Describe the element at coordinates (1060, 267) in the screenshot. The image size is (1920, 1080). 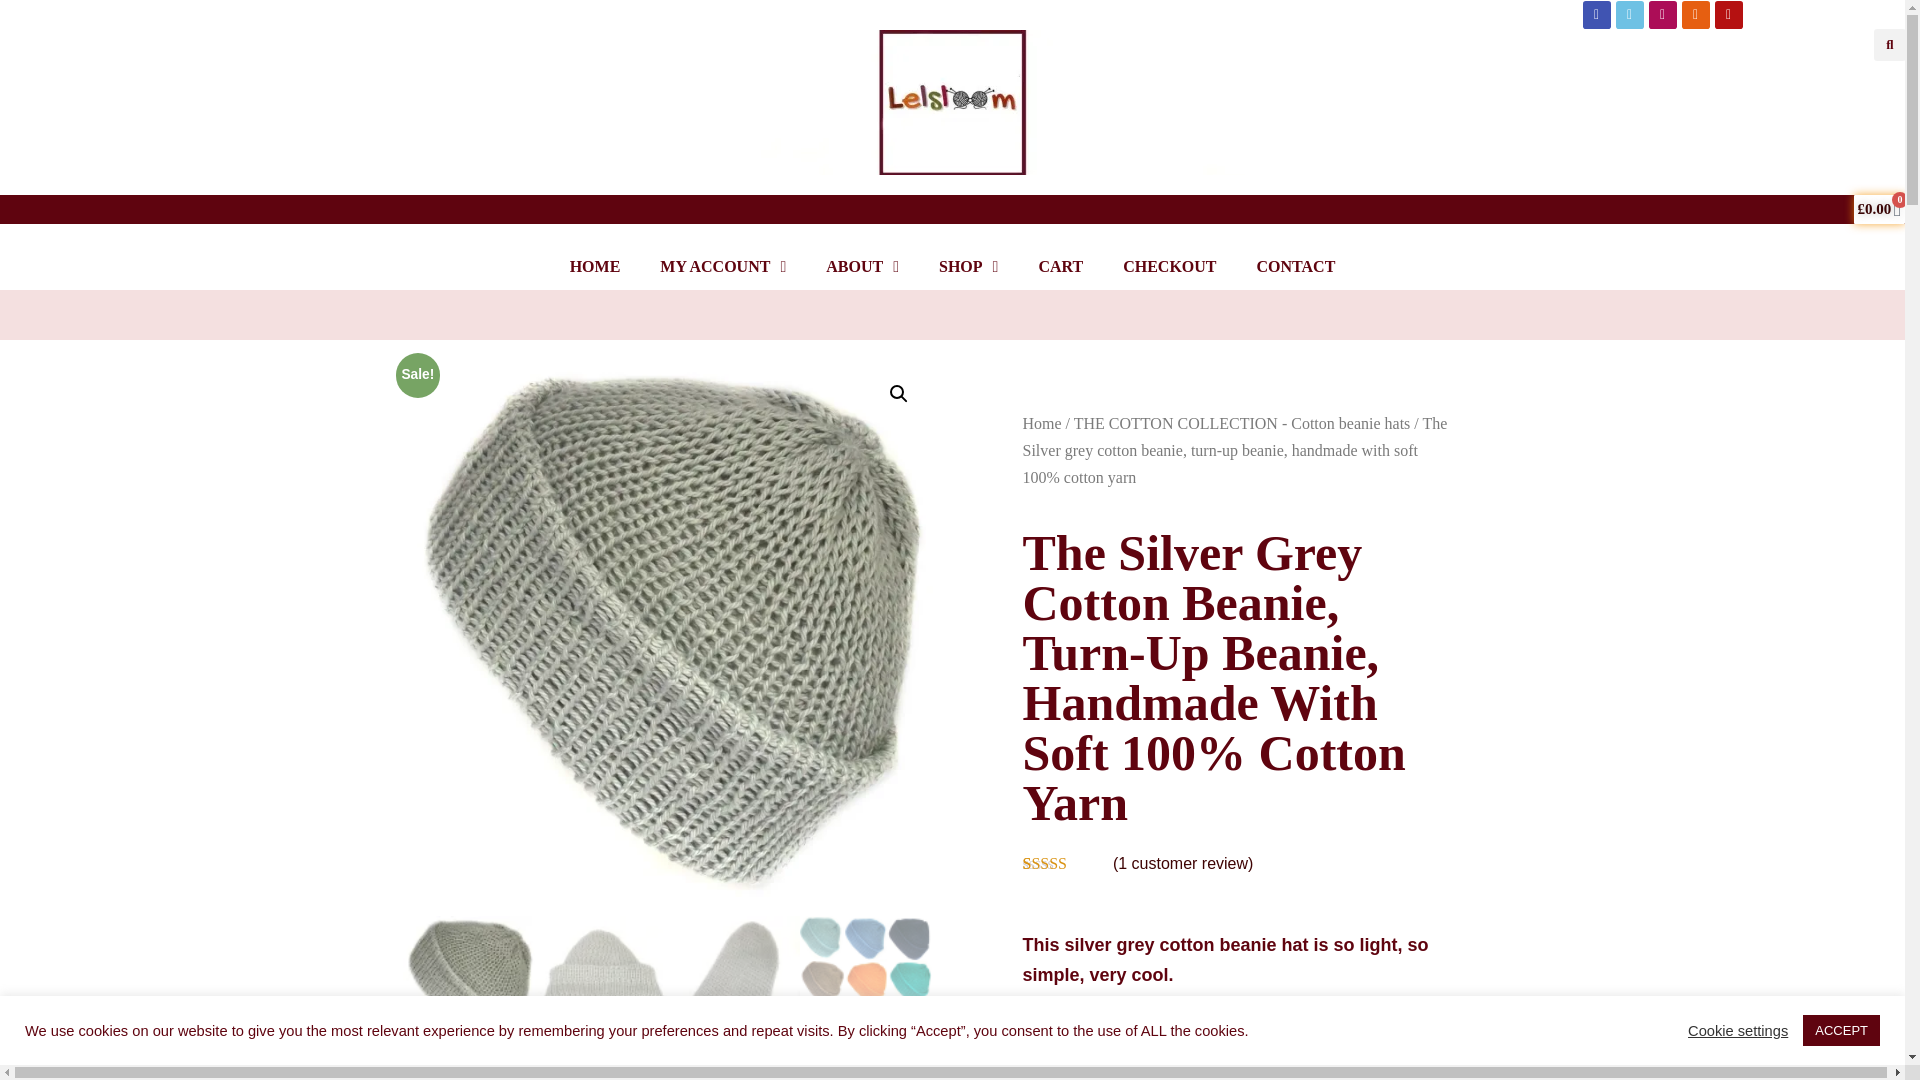
I see `CART` at that location.